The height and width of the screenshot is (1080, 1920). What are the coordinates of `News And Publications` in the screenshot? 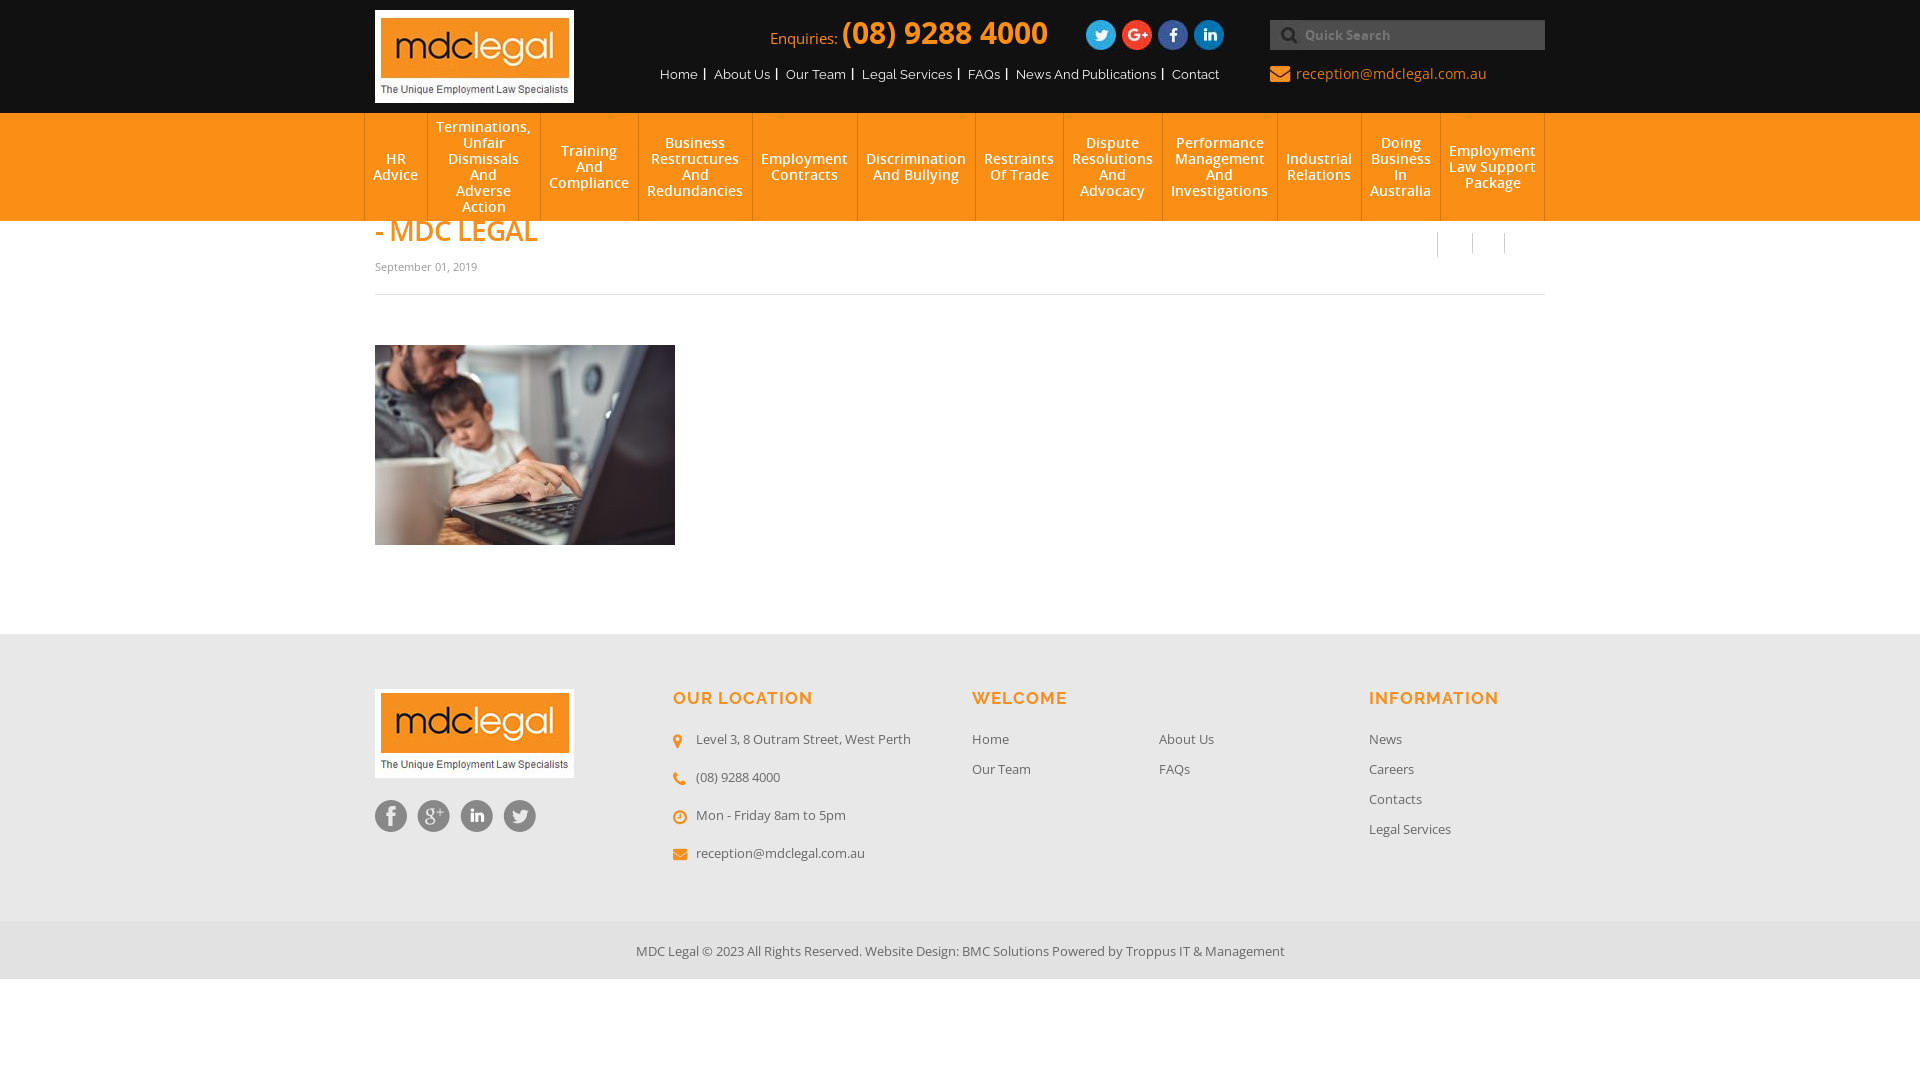 It's located at (1086, 74).